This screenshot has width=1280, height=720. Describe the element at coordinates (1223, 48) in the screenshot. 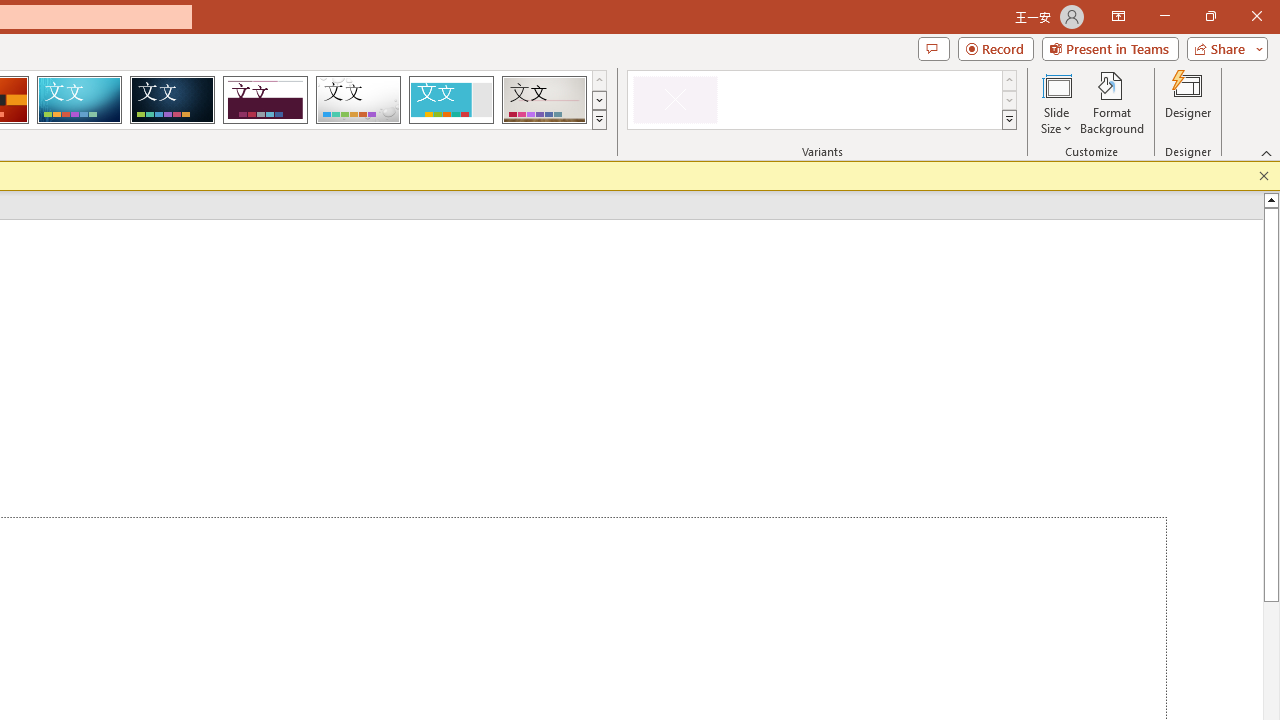

I see `Share` at that location.